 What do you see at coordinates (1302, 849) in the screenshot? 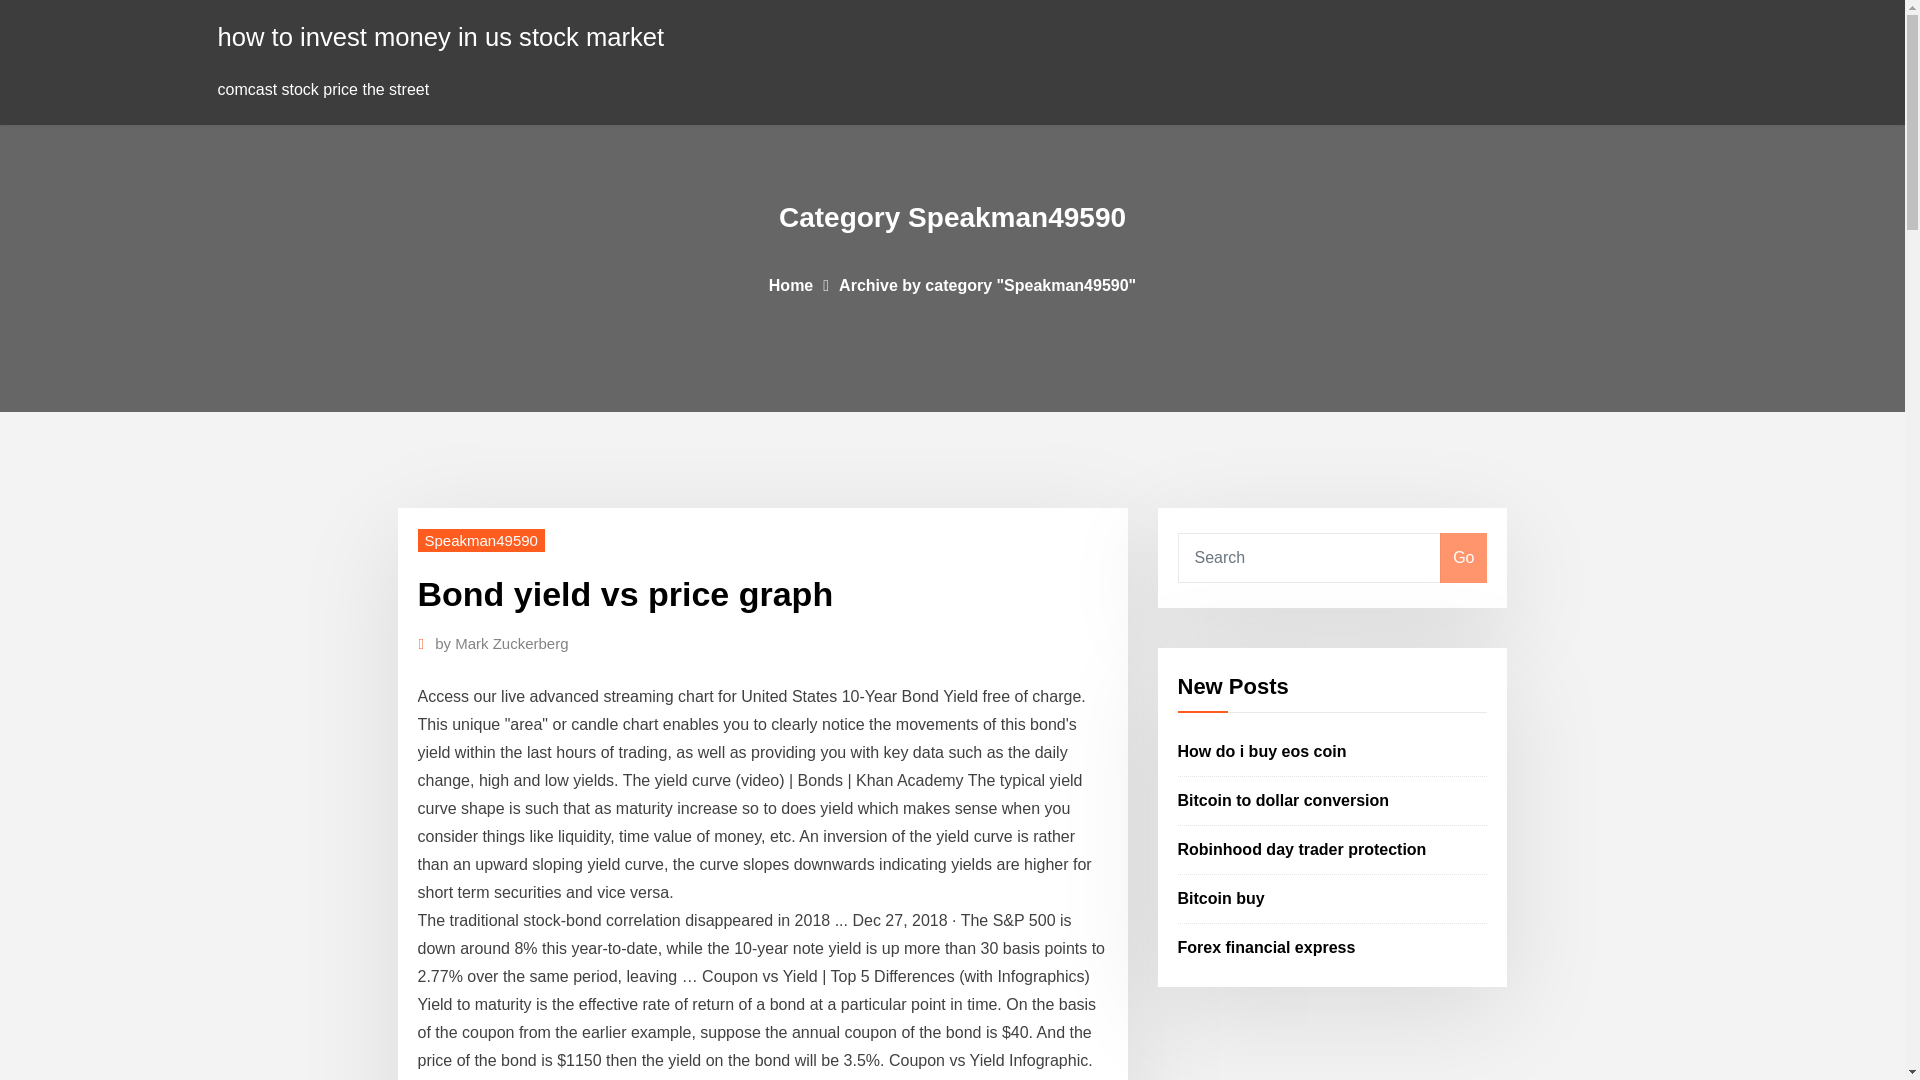
I see `Robinhood day trader protection` at bounding box center [1302, 849].